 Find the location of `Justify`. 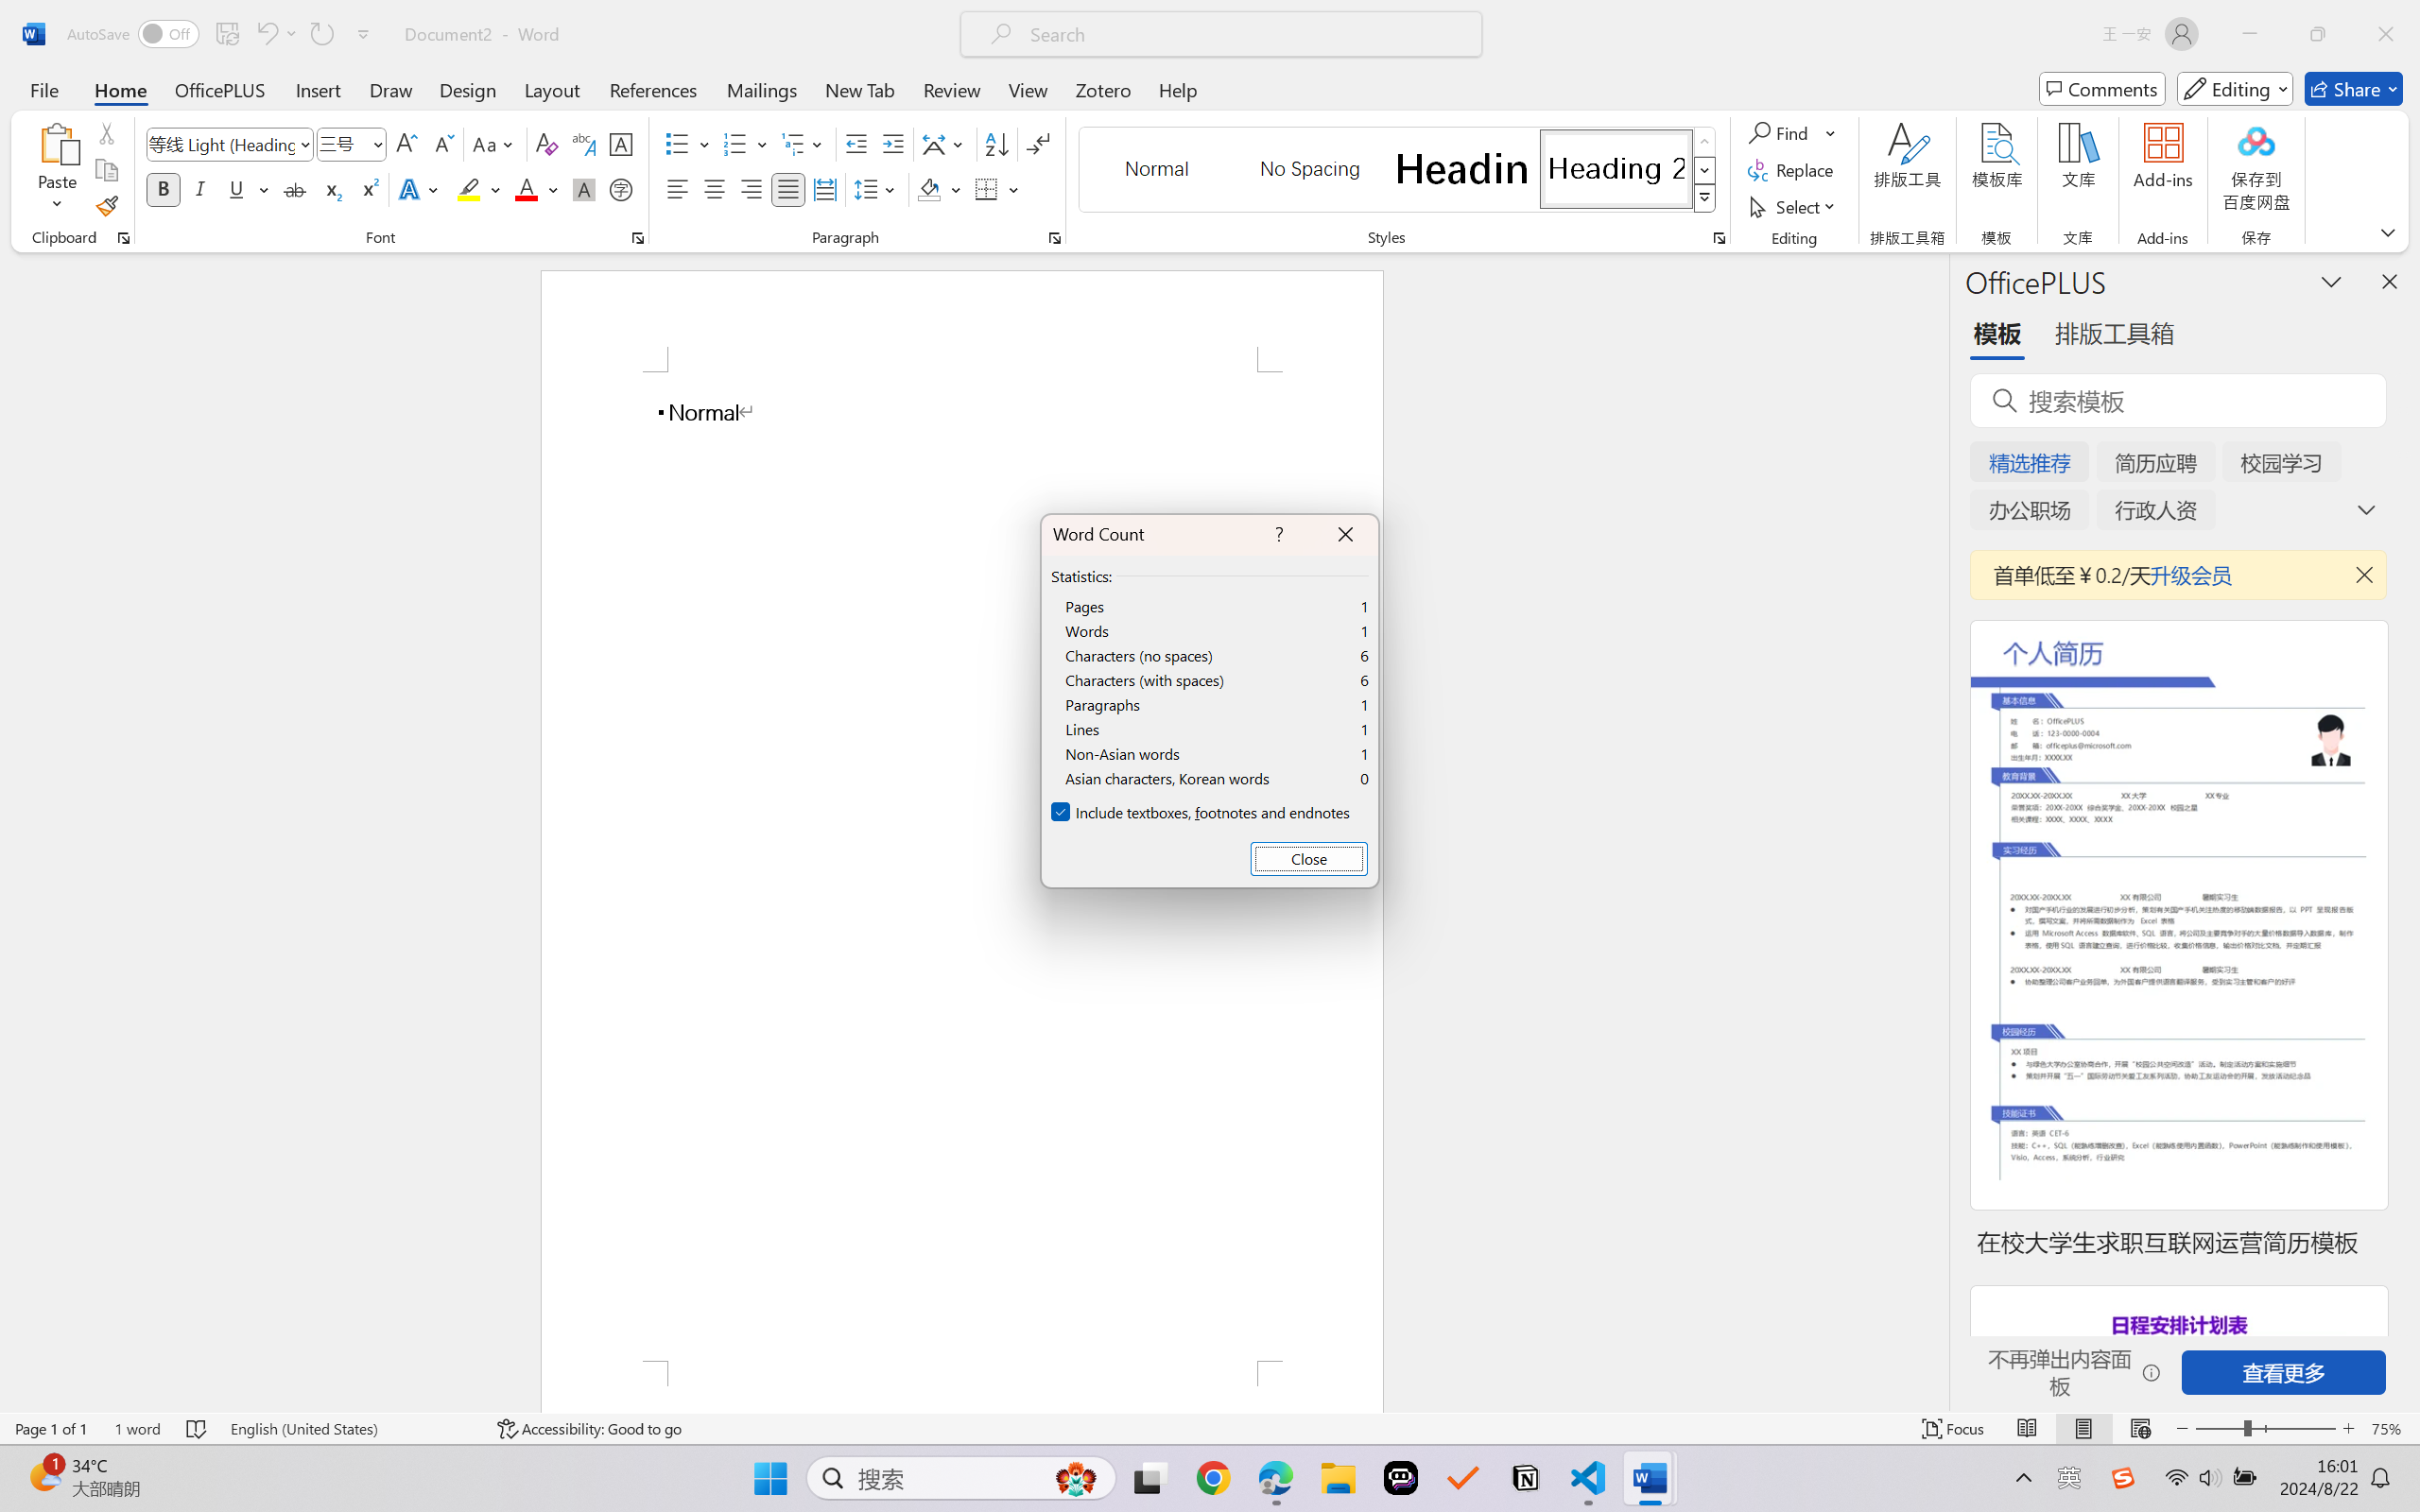

Justify is located at coordinates (788, 189).